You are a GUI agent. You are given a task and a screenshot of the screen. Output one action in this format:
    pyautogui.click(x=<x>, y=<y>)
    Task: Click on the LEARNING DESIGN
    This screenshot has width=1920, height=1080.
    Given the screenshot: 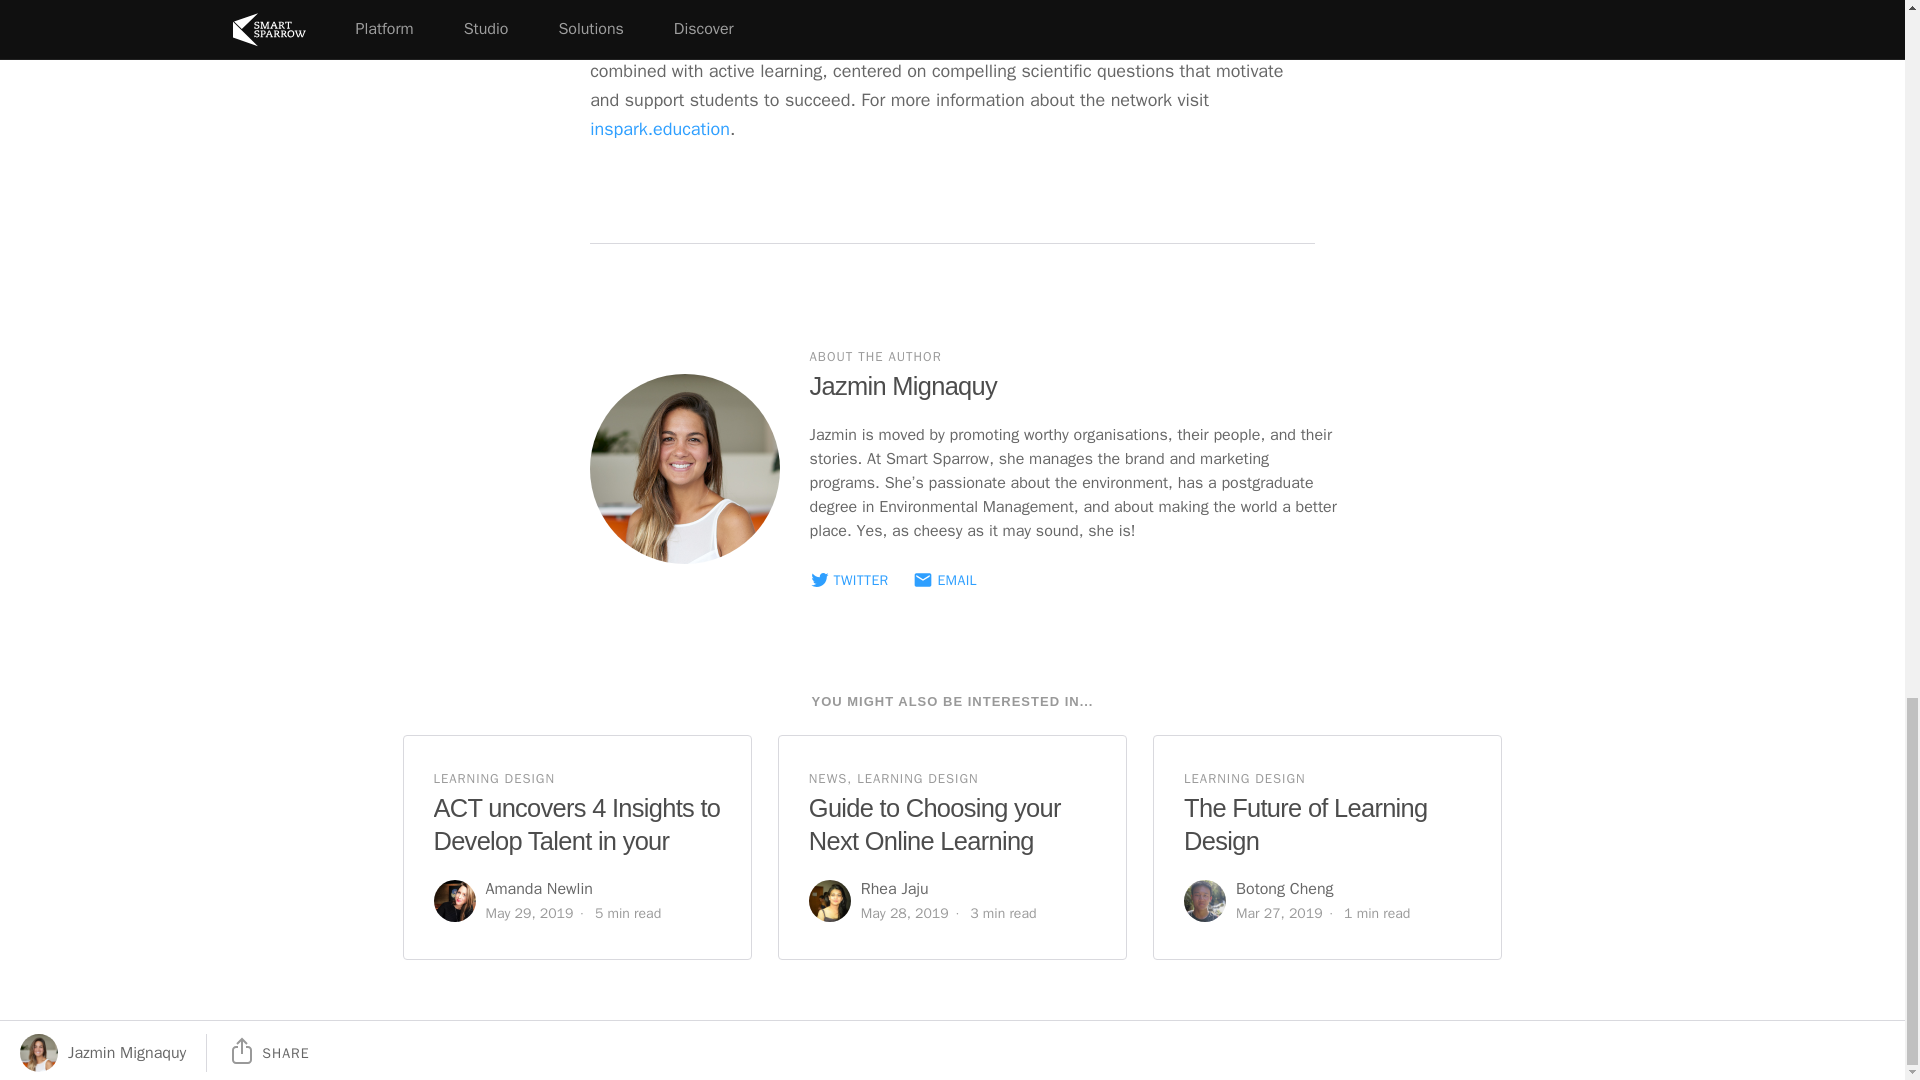 What is the action you would take?
    pyautogui.click(x=1244, y=779)
    